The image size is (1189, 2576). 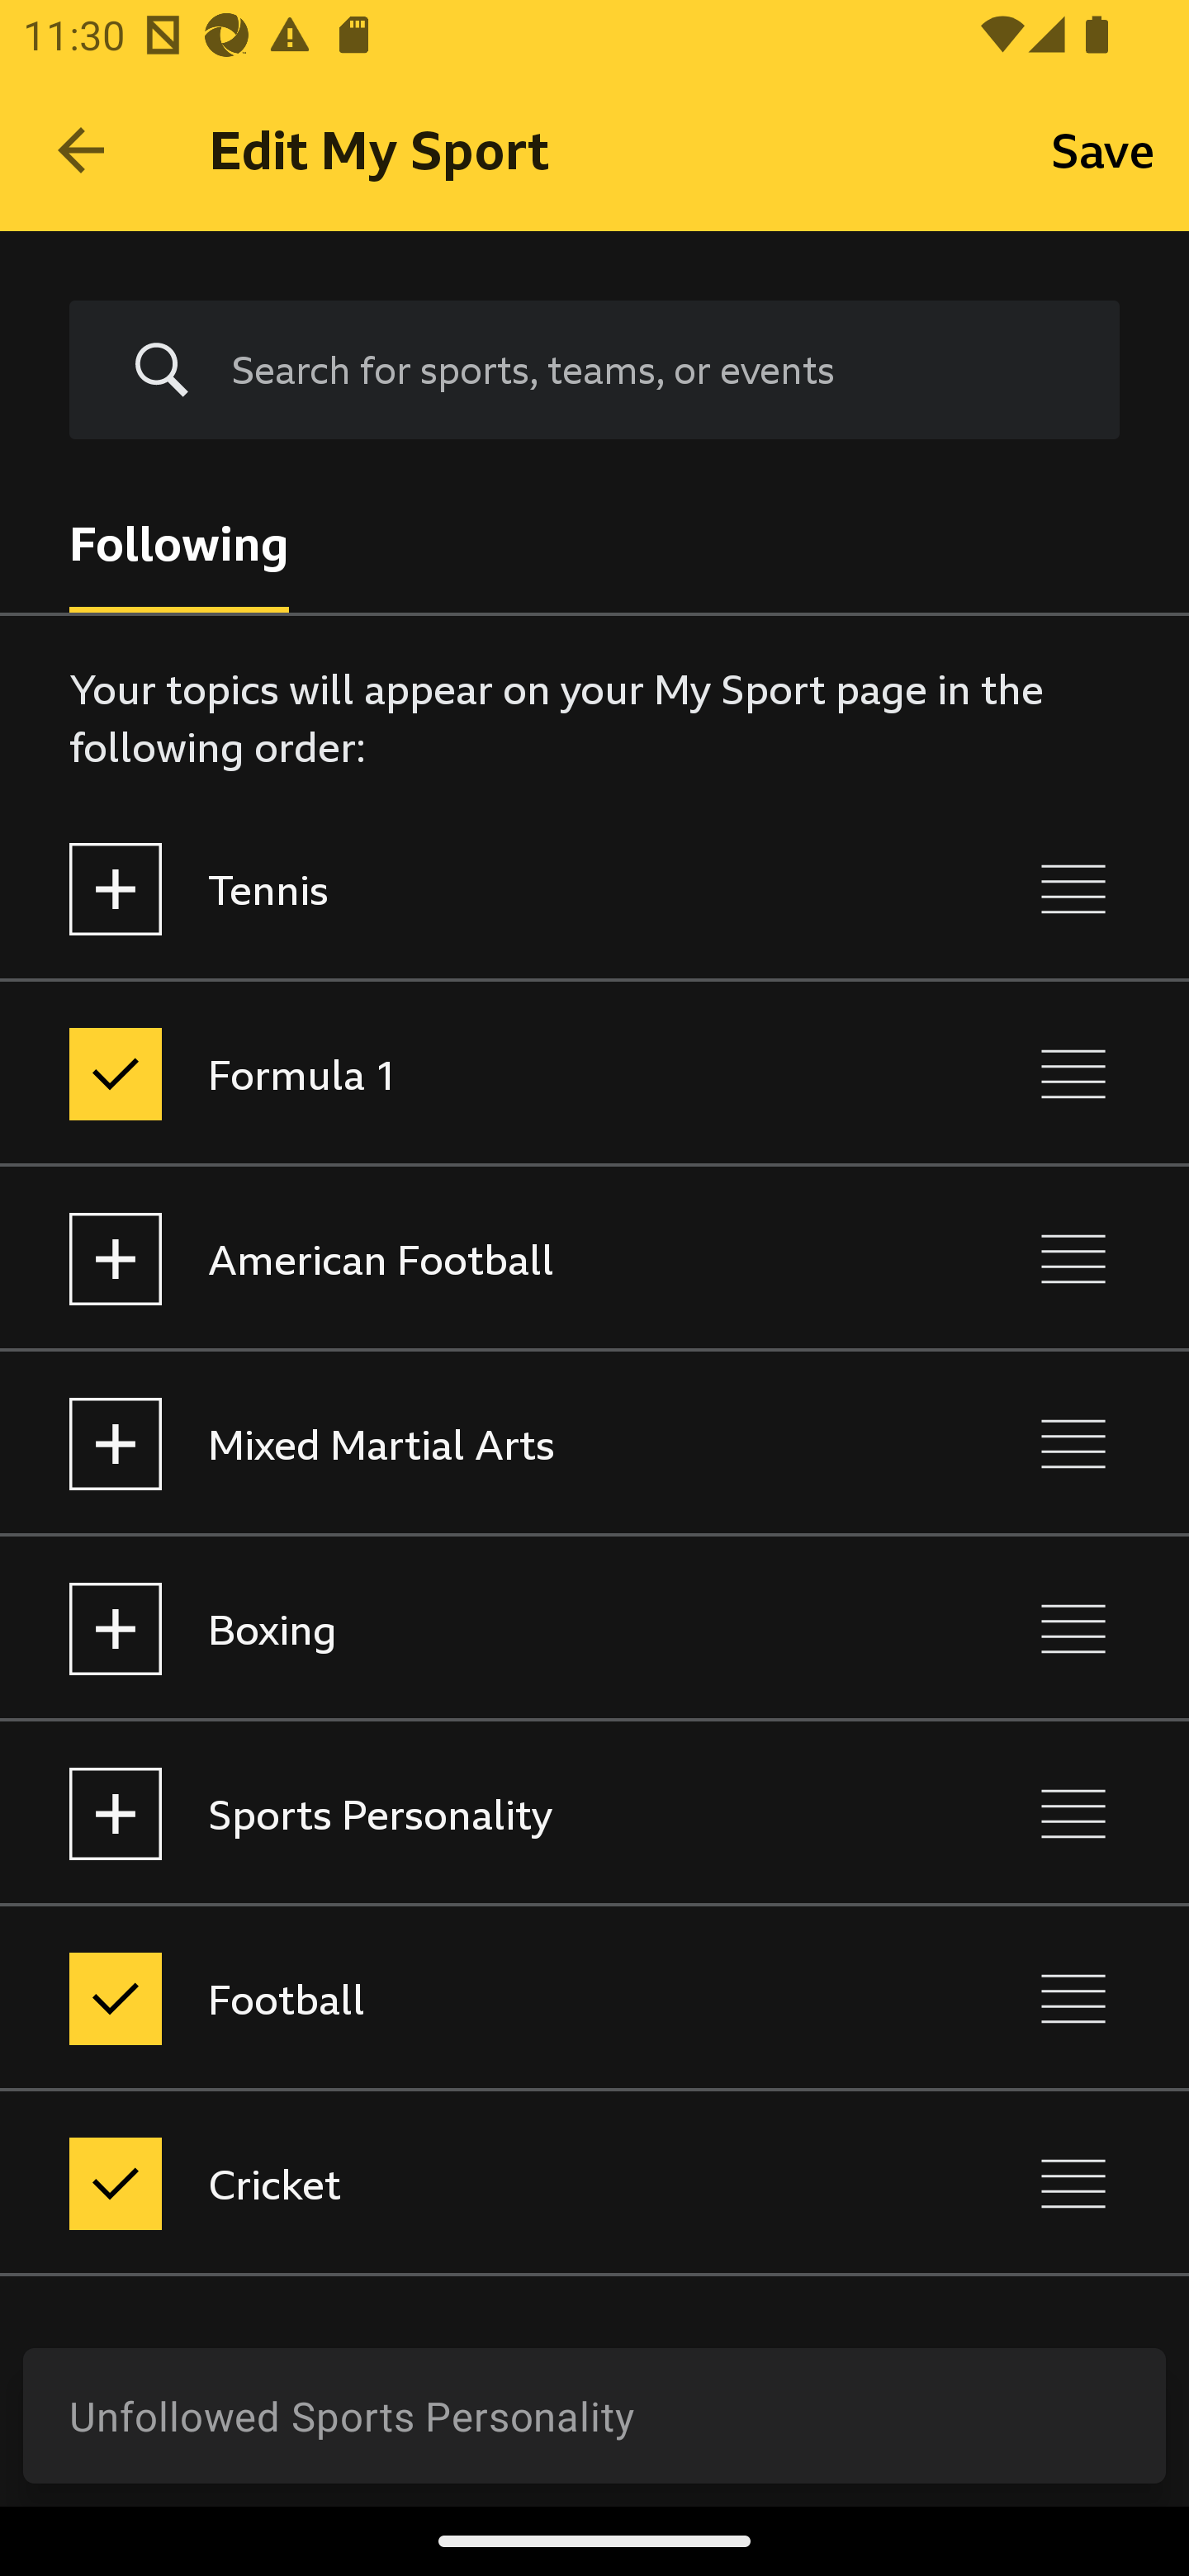 I want to click on Reorder Football, so click(x=1073, y=1998).